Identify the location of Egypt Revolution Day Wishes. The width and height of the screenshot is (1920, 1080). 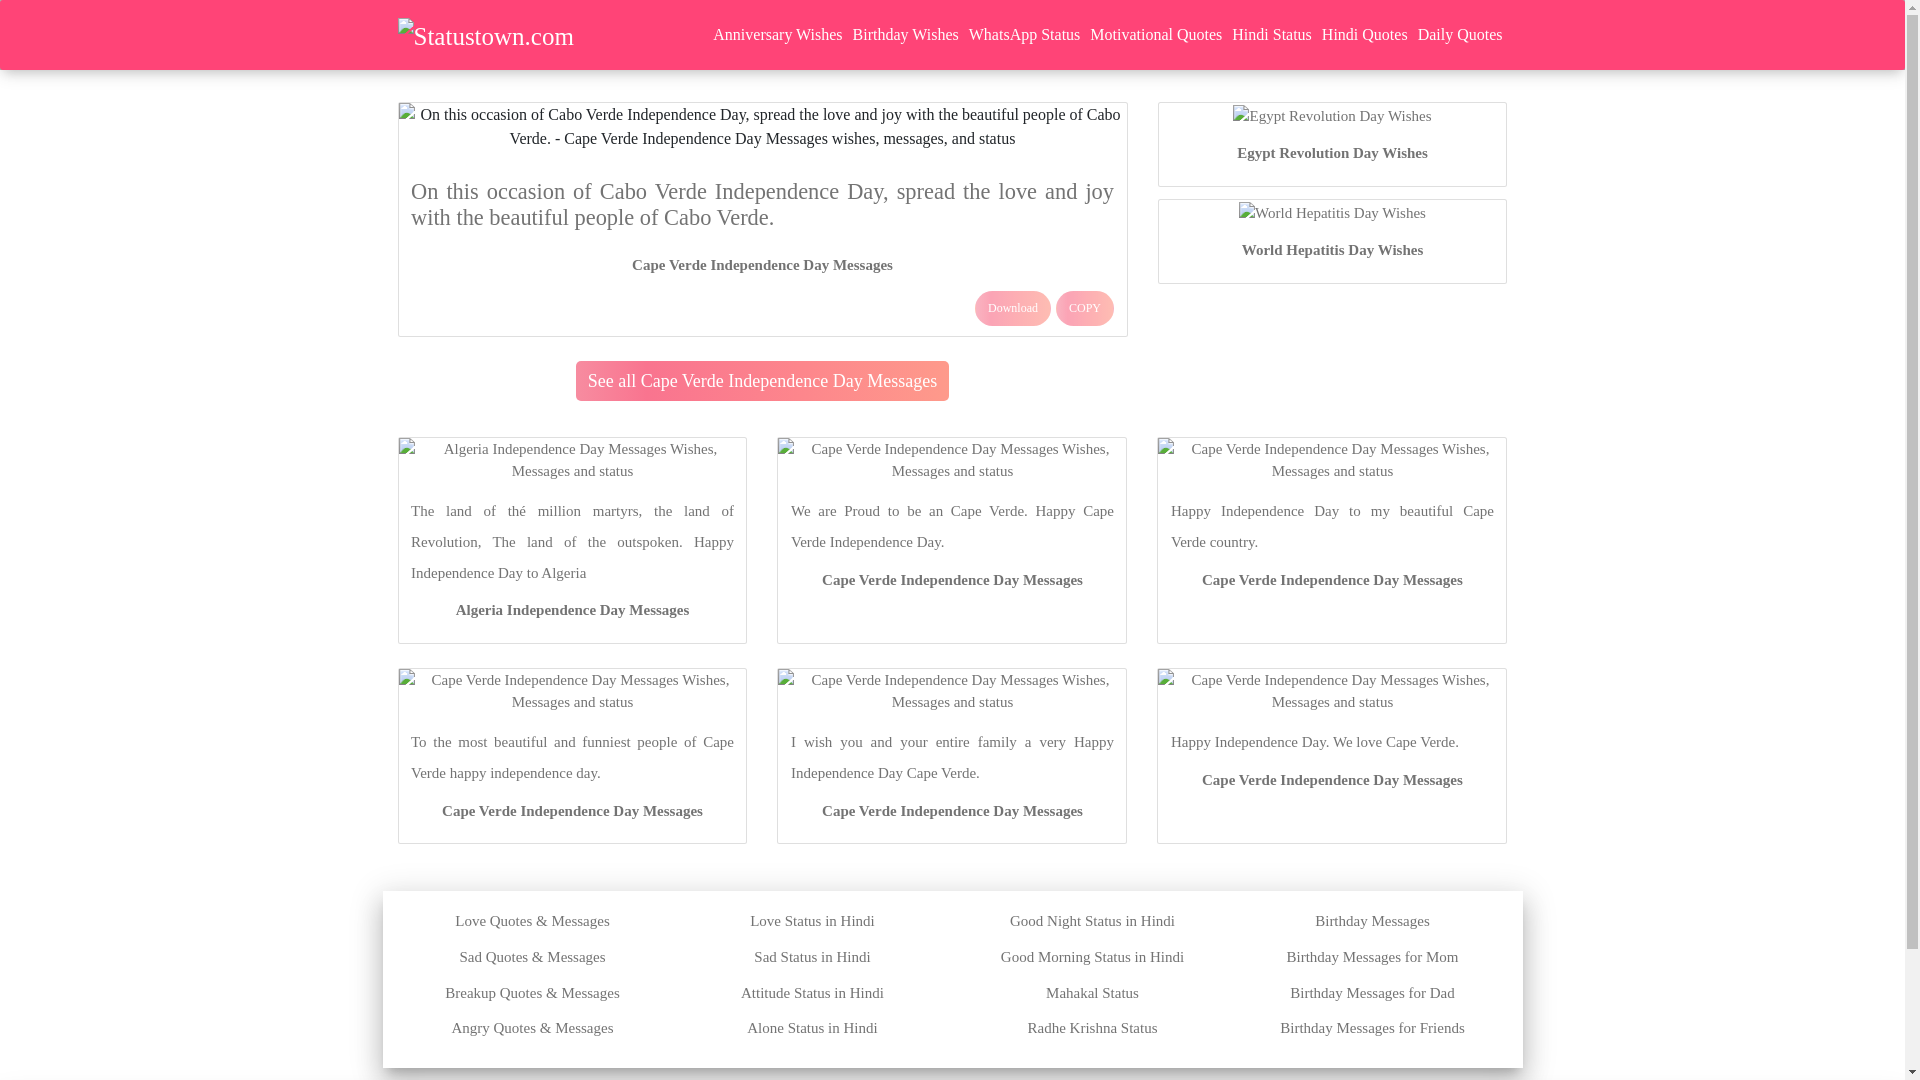
(1331, 114).